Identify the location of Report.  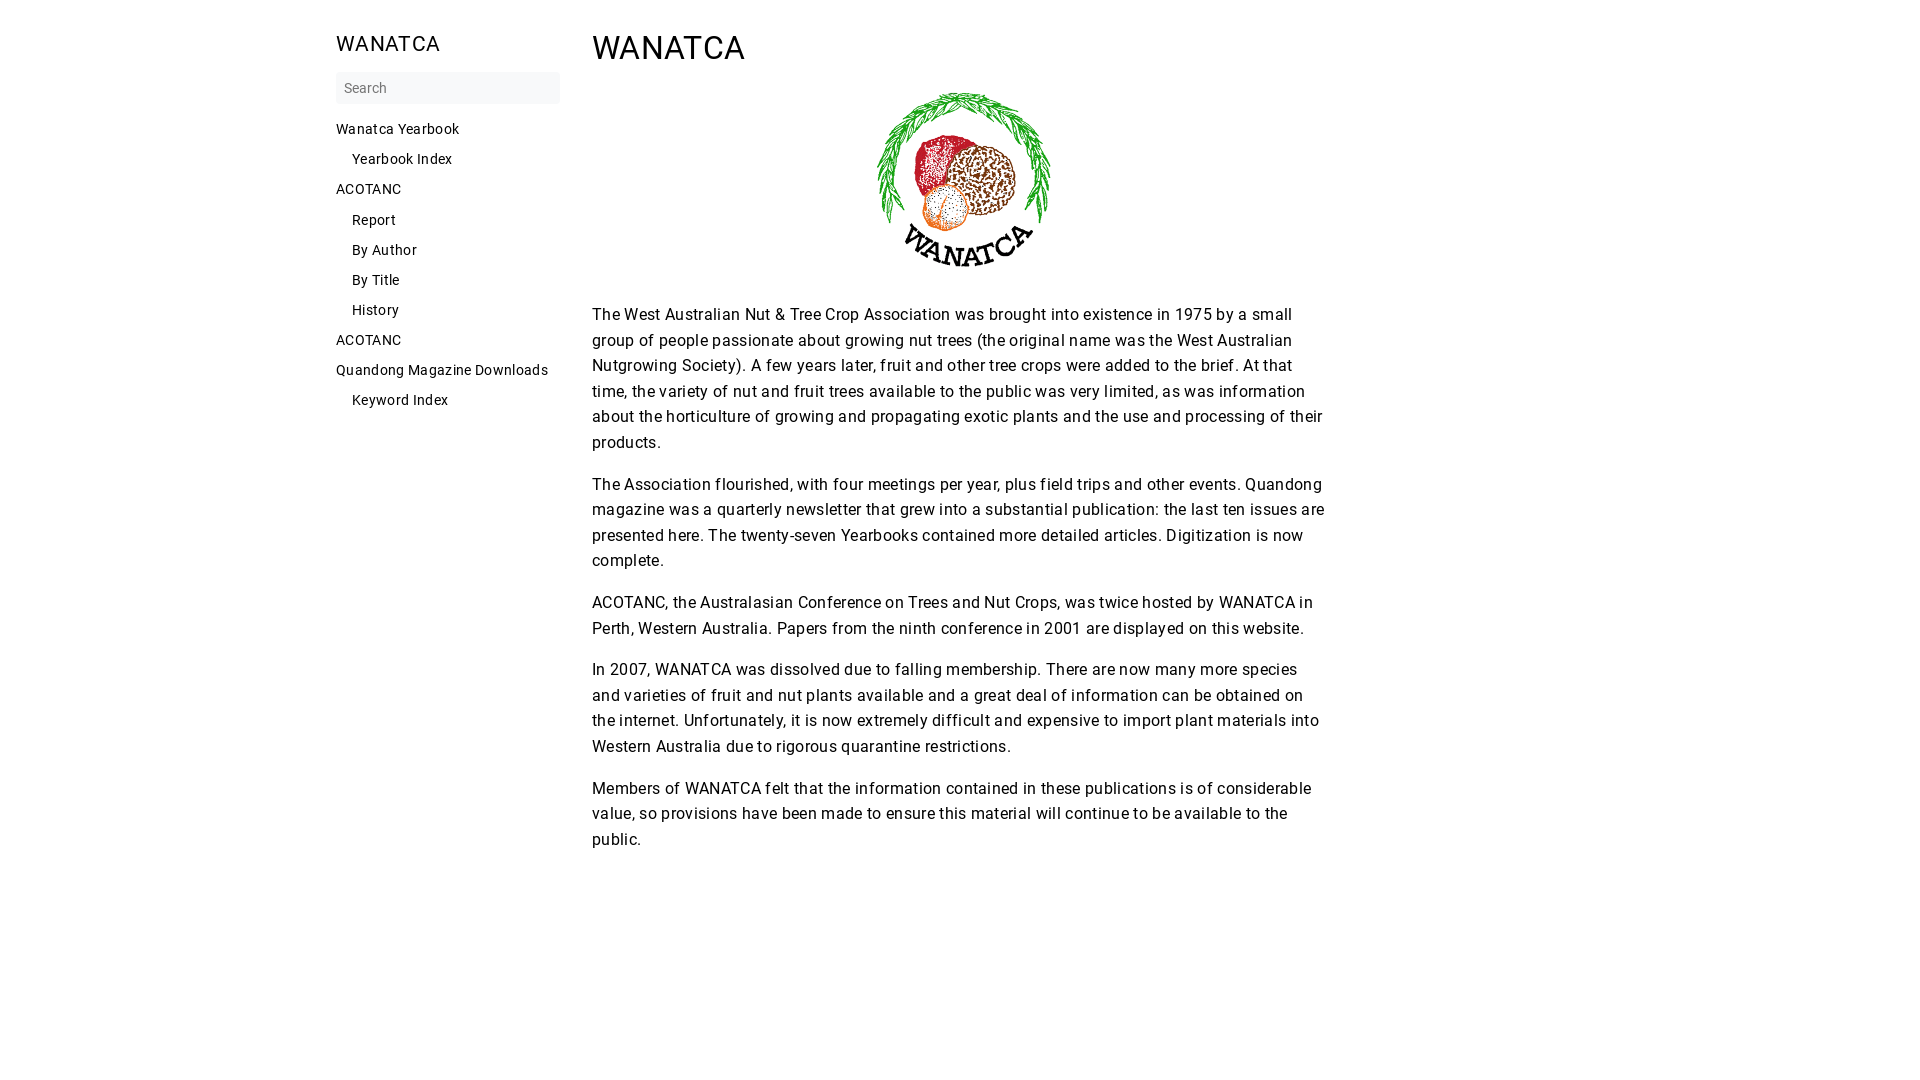
(456, 220).